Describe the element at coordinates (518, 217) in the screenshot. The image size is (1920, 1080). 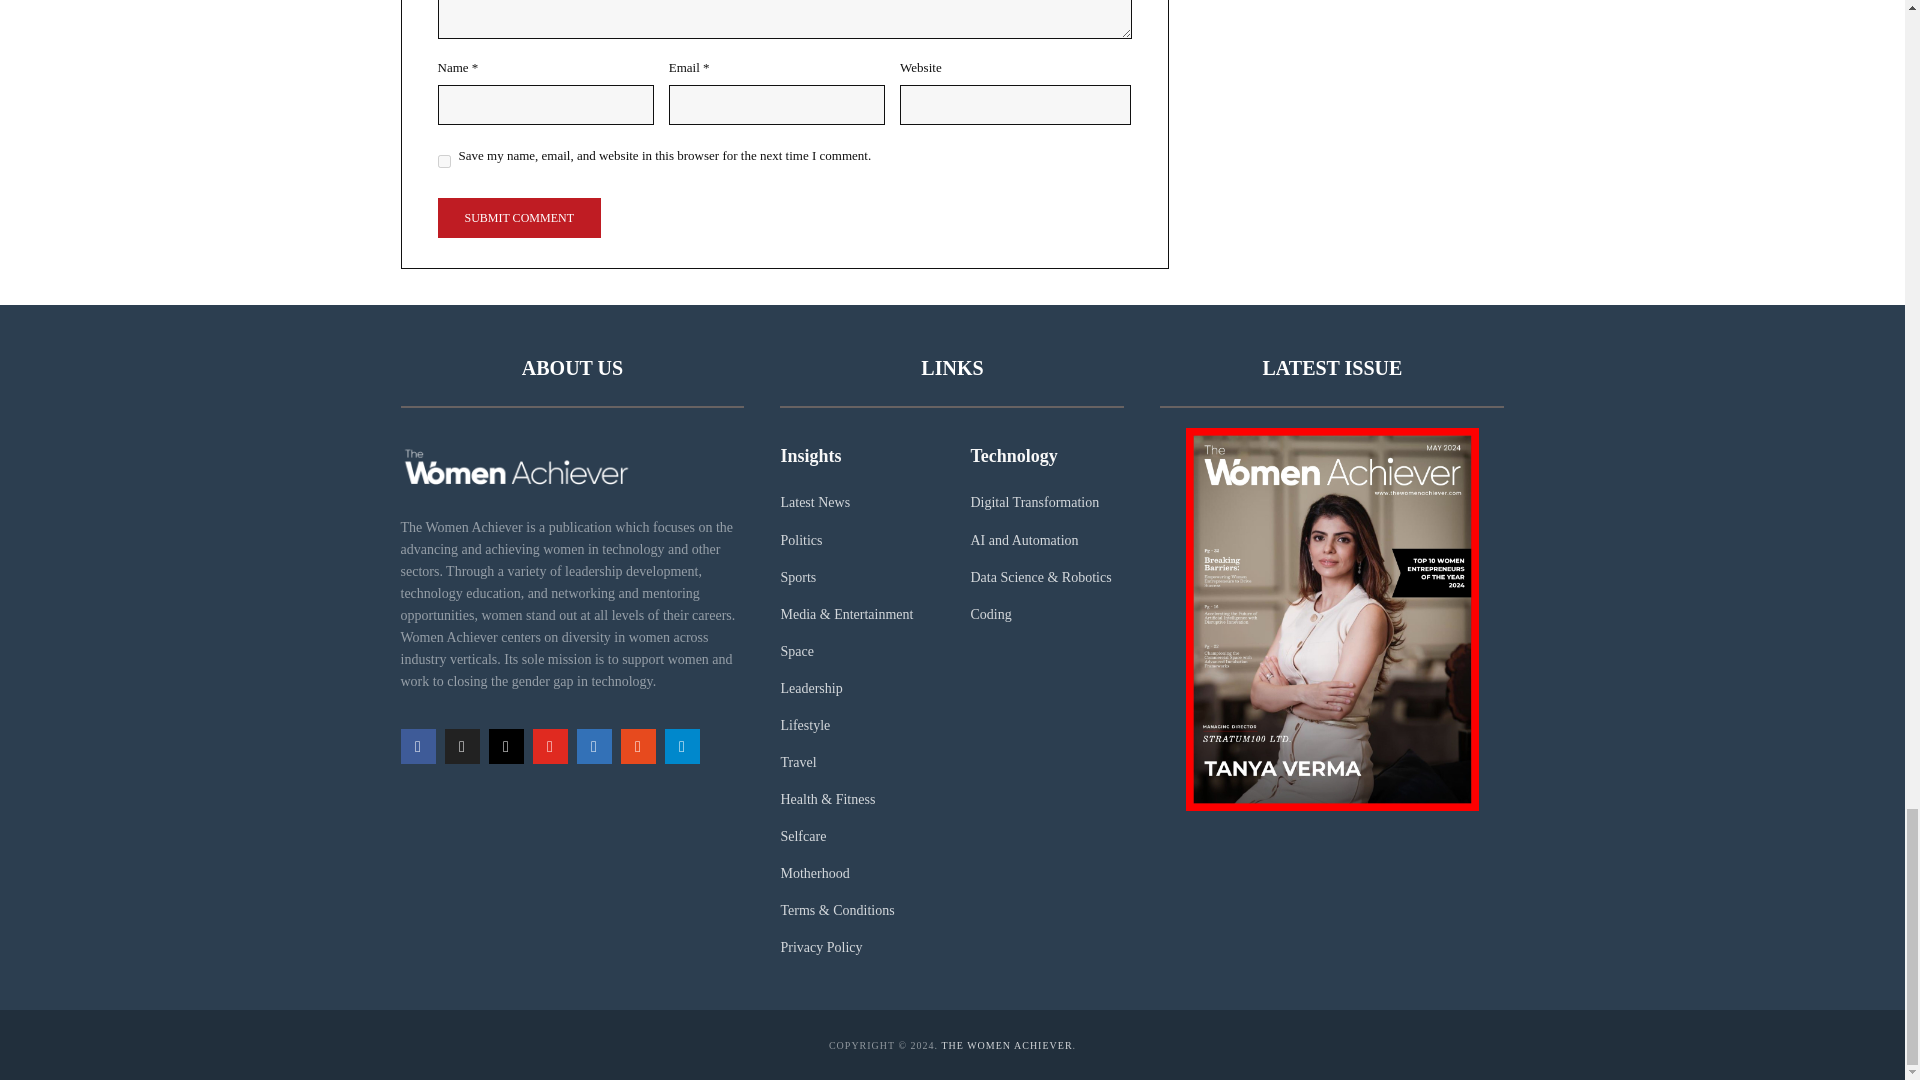
I see `Submit Comment` at that location.